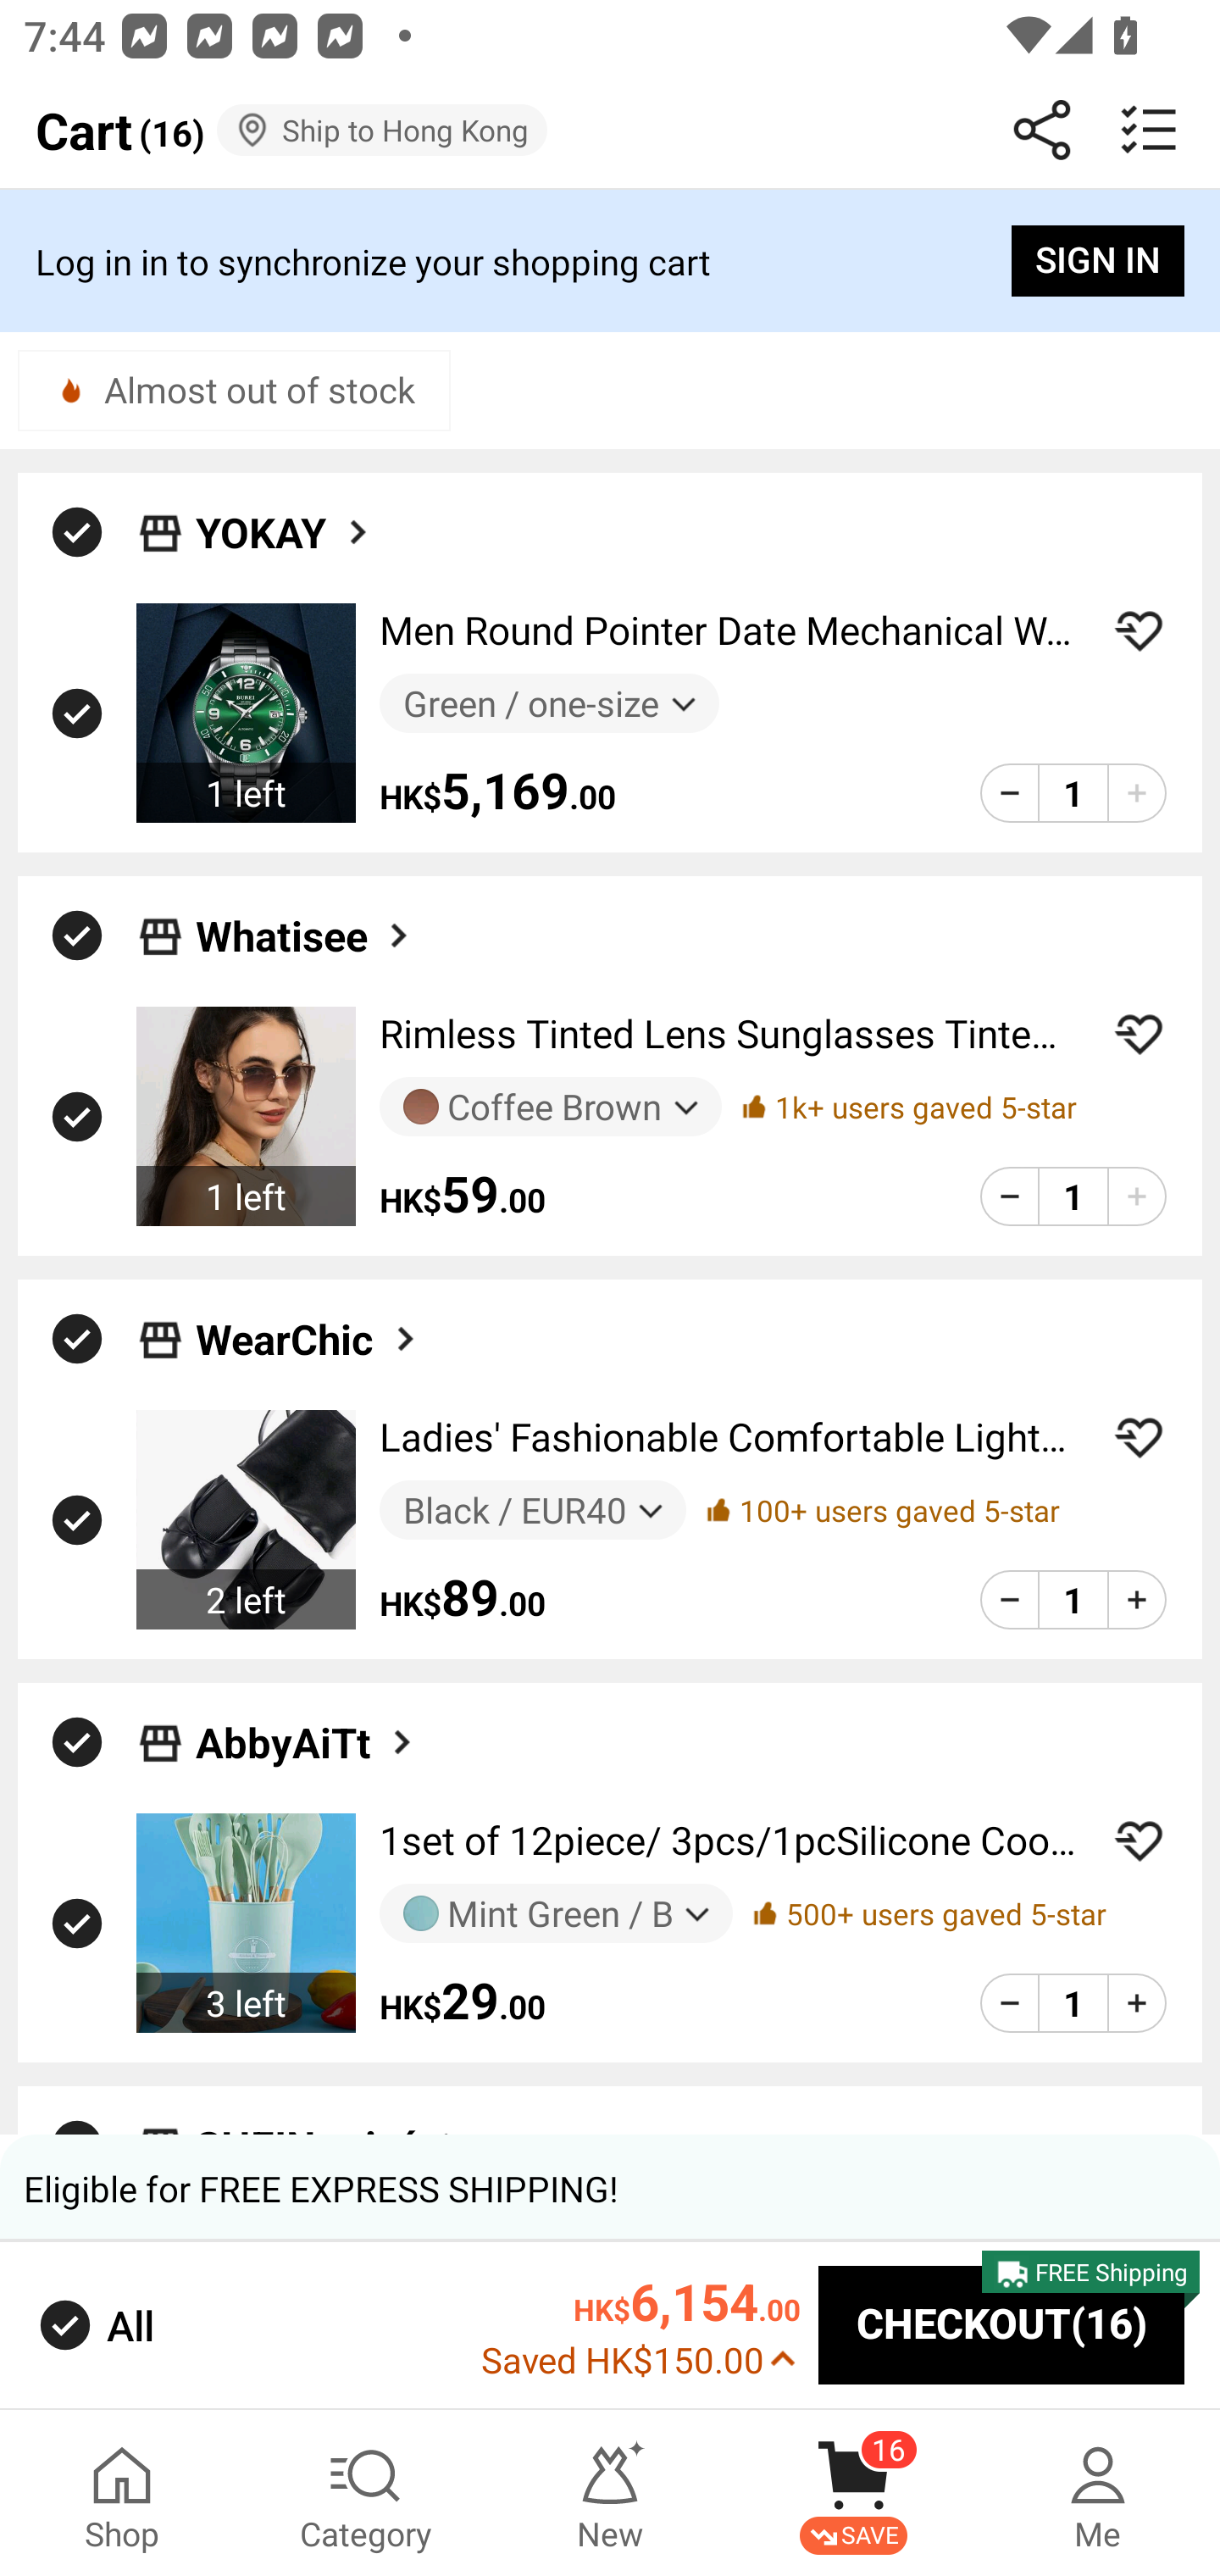 The image size is (1220, 2576). I want to click on Shop, so click(122, 2493).